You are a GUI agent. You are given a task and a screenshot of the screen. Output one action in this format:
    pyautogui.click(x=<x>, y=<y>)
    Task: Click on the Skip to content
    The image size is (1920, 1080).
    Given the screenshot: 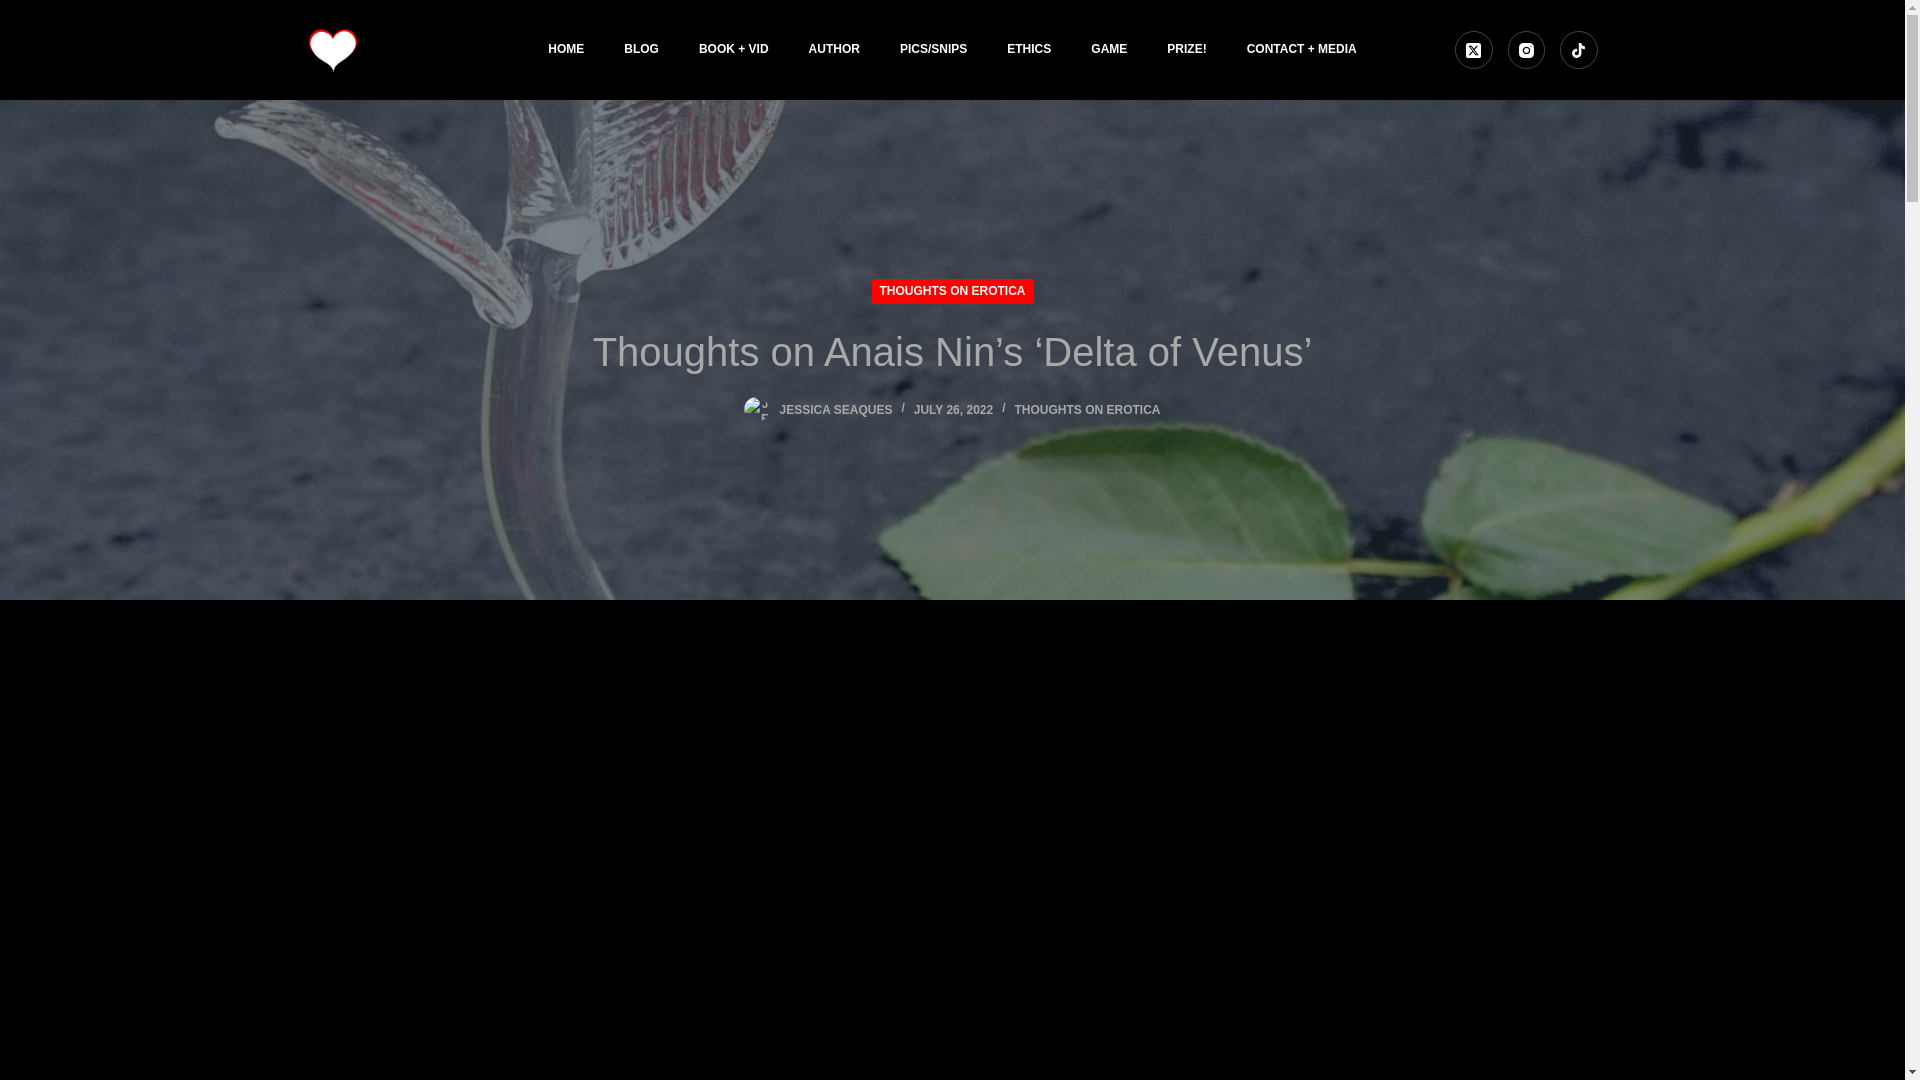 What is the action you would take?
    pyautogui.click(x=20, y=10)
    